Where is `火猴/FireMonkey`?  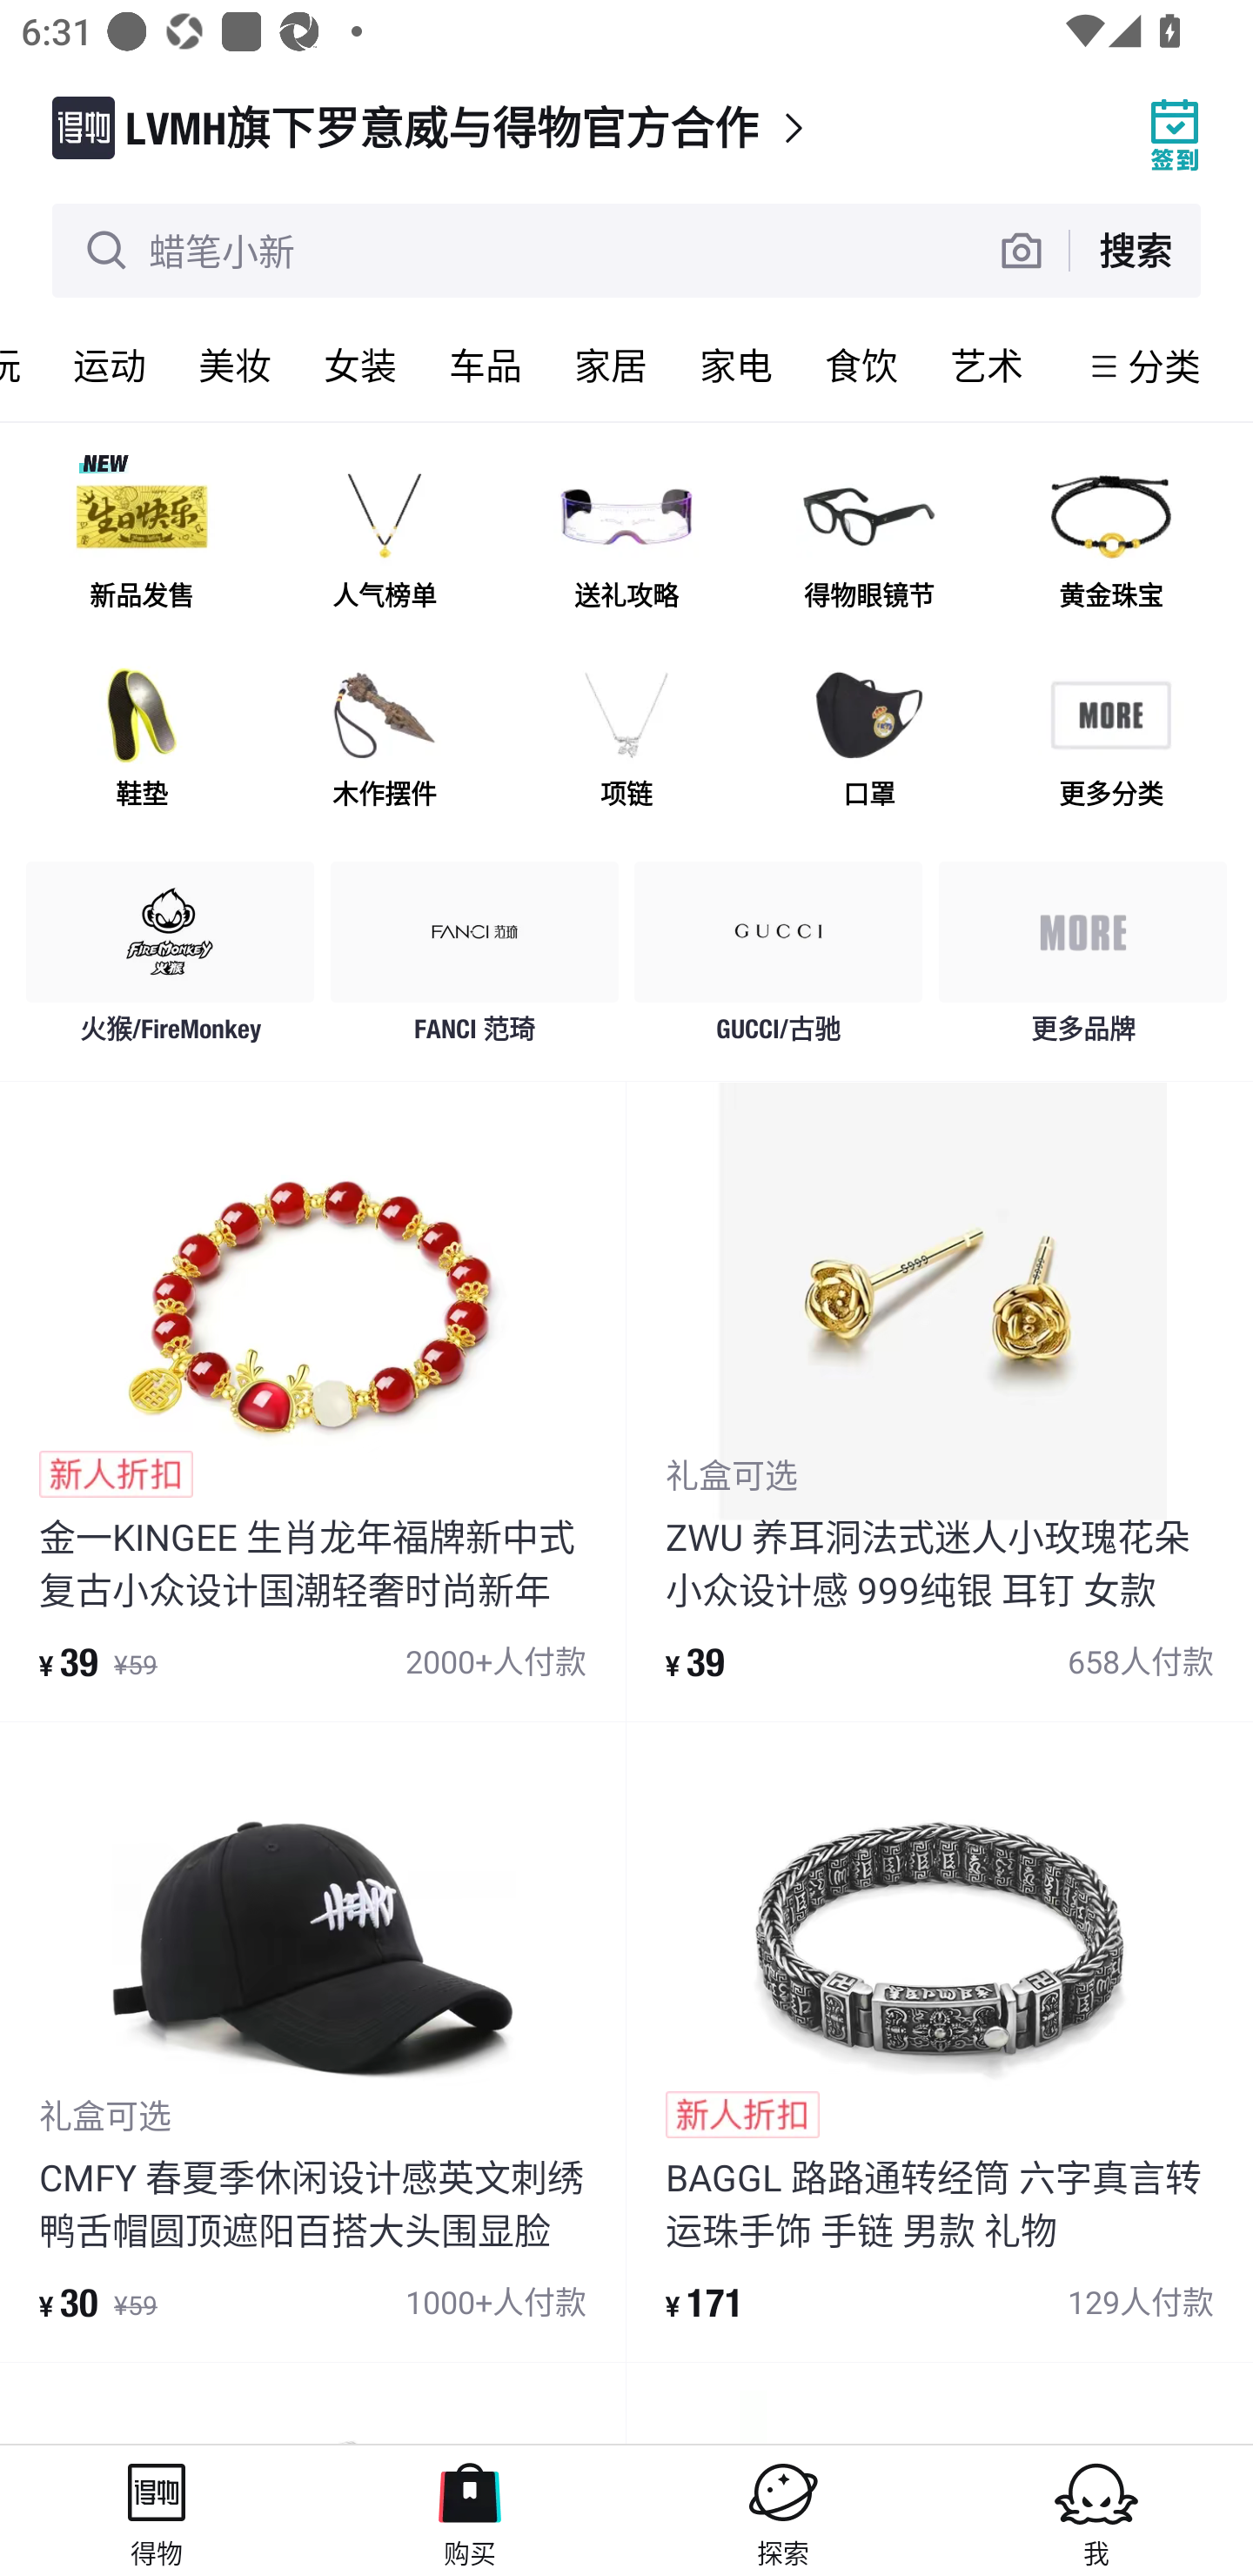
火猴/FireMonkey is located at coordinates (171, 959).